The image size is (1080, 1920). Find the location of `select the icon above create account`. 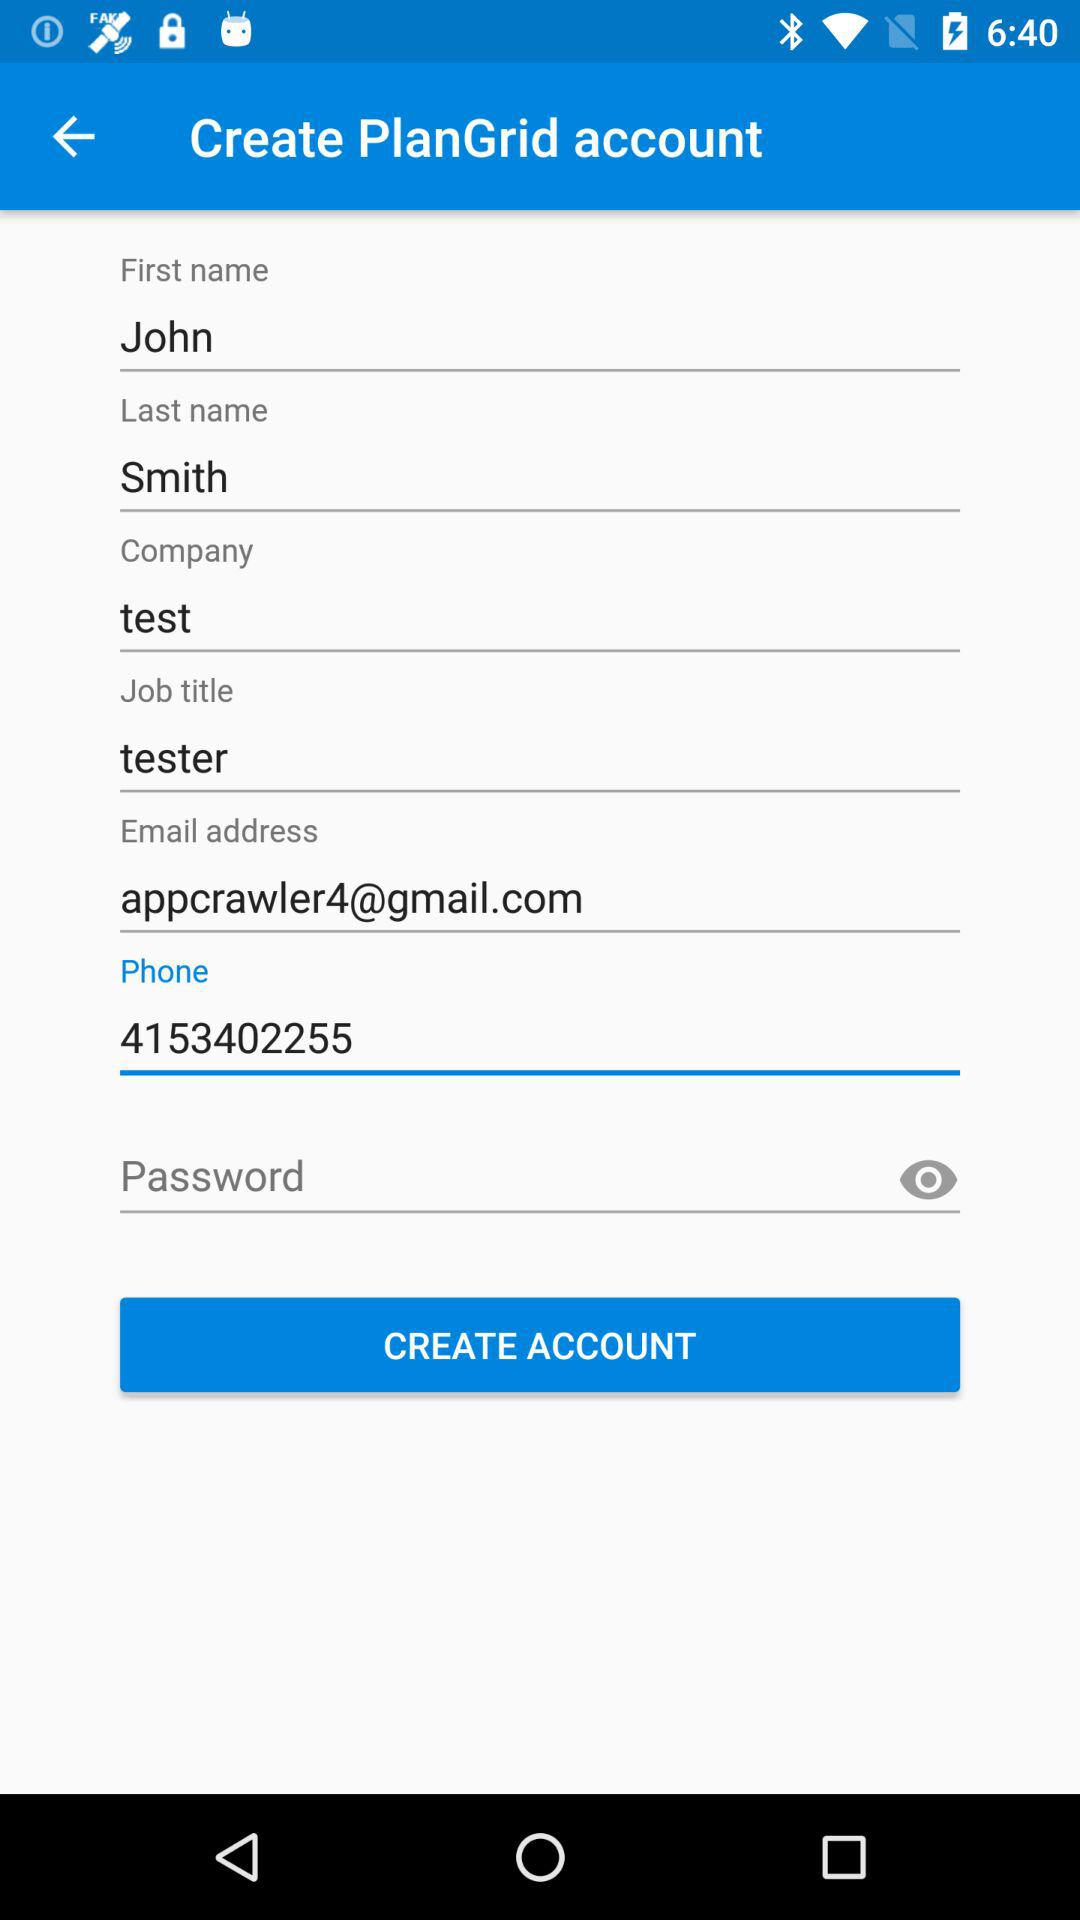

select the icon above create account is located at coordinates (540, 1178).